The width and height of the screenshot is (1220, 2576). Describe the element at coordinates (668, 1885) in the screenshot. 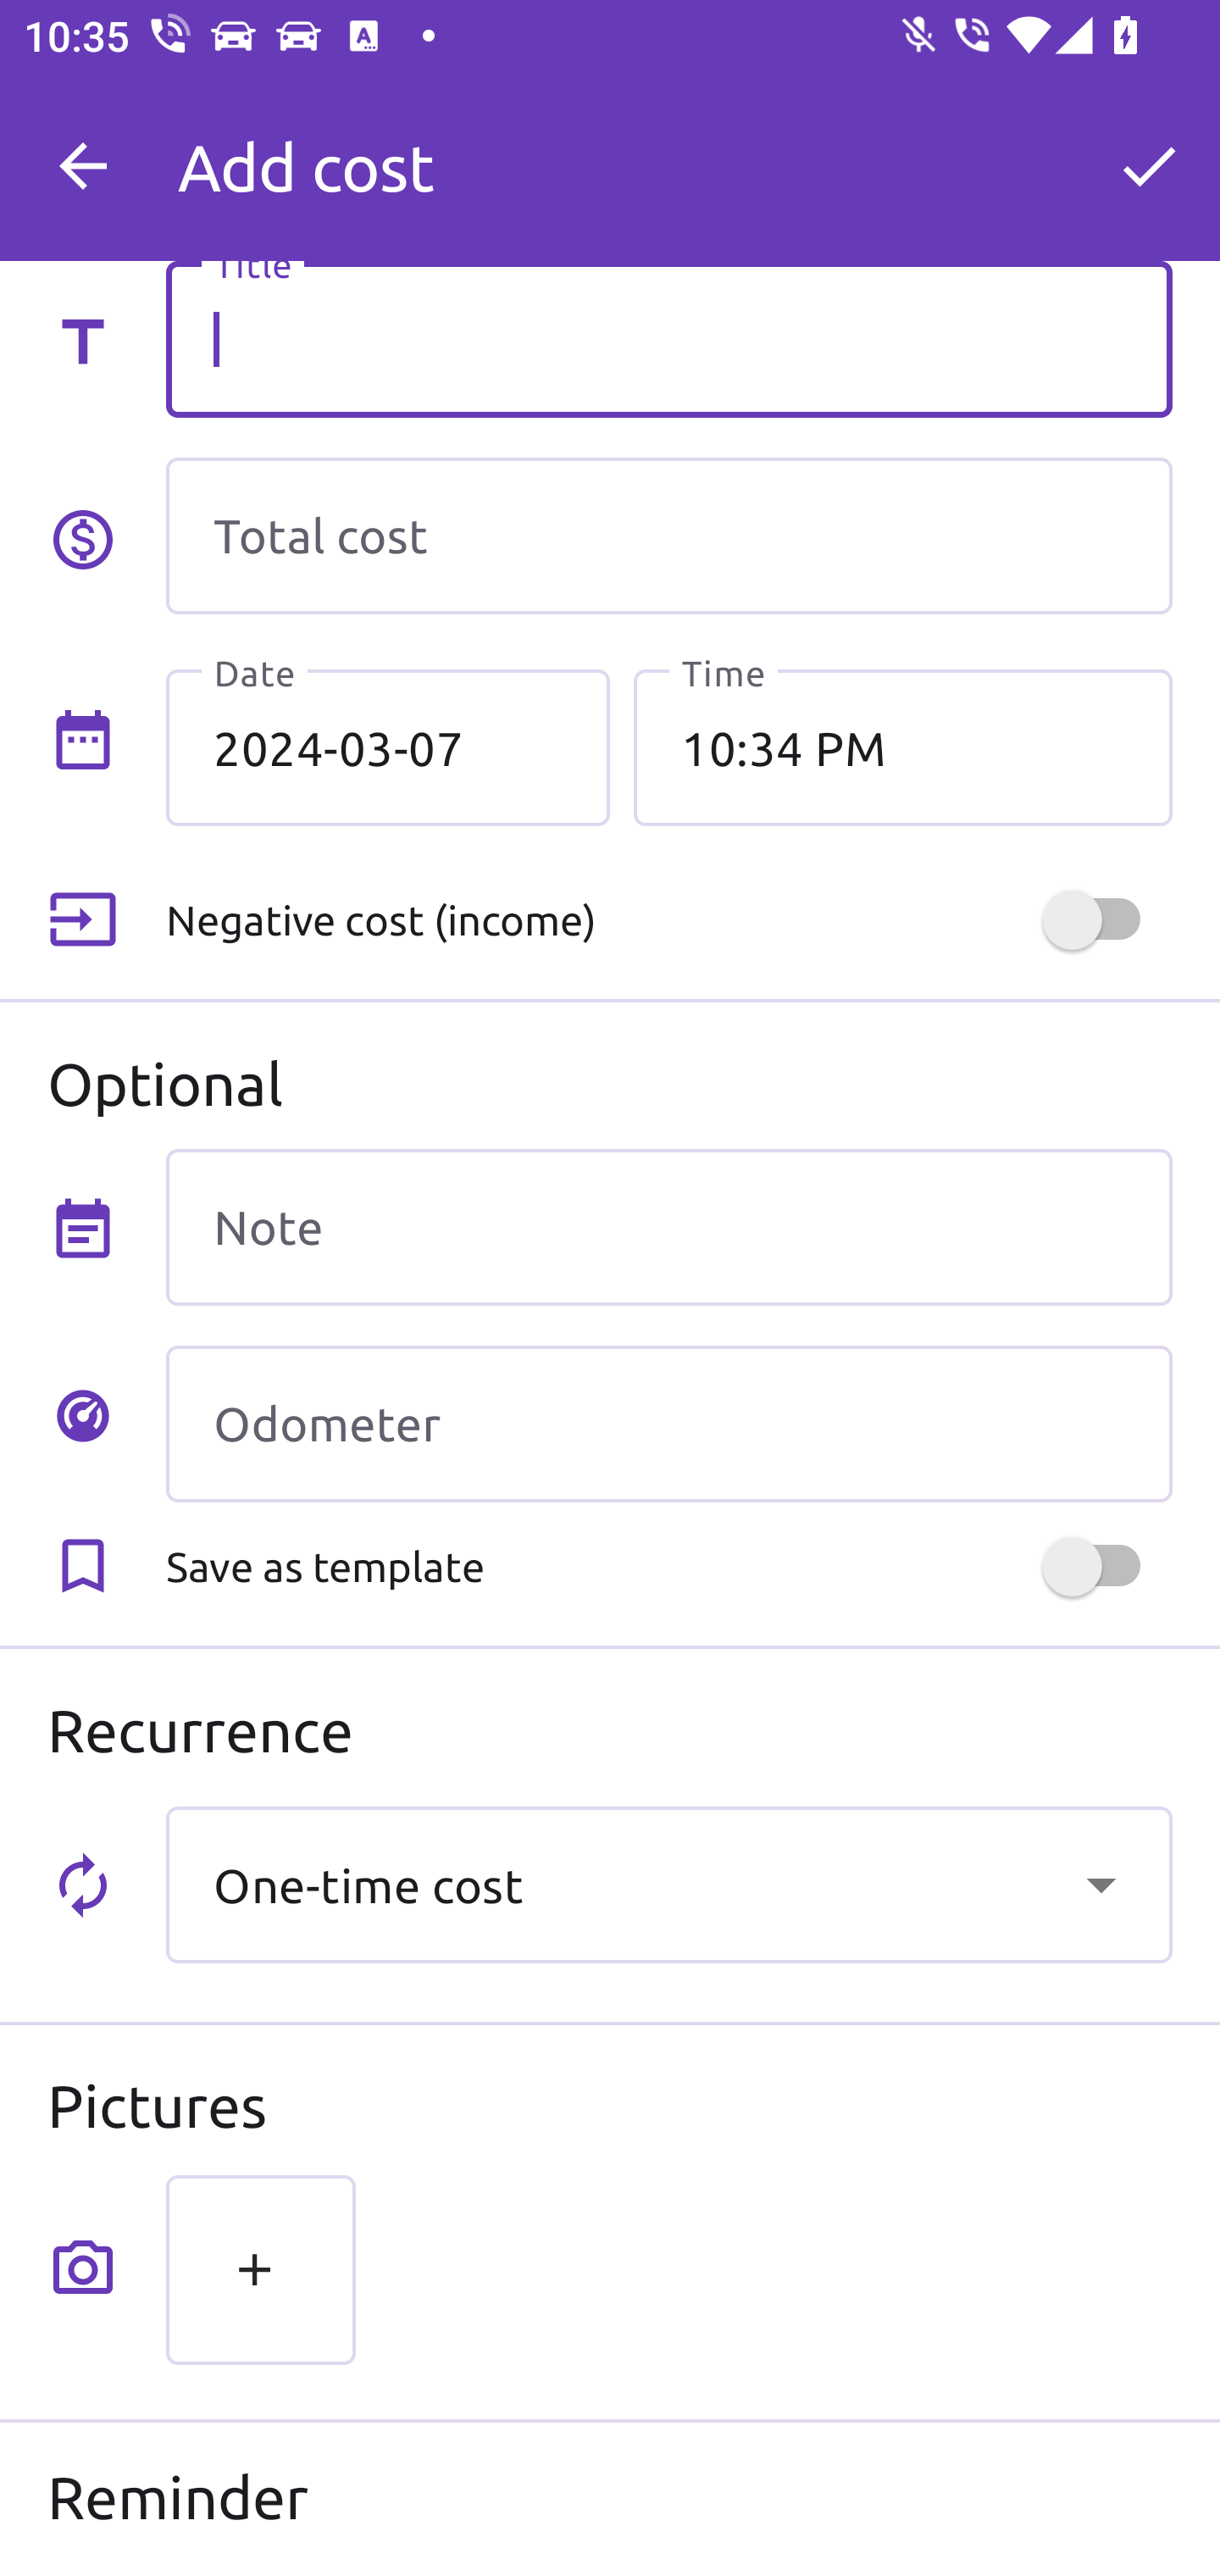

I see `One-time cost` at that location.